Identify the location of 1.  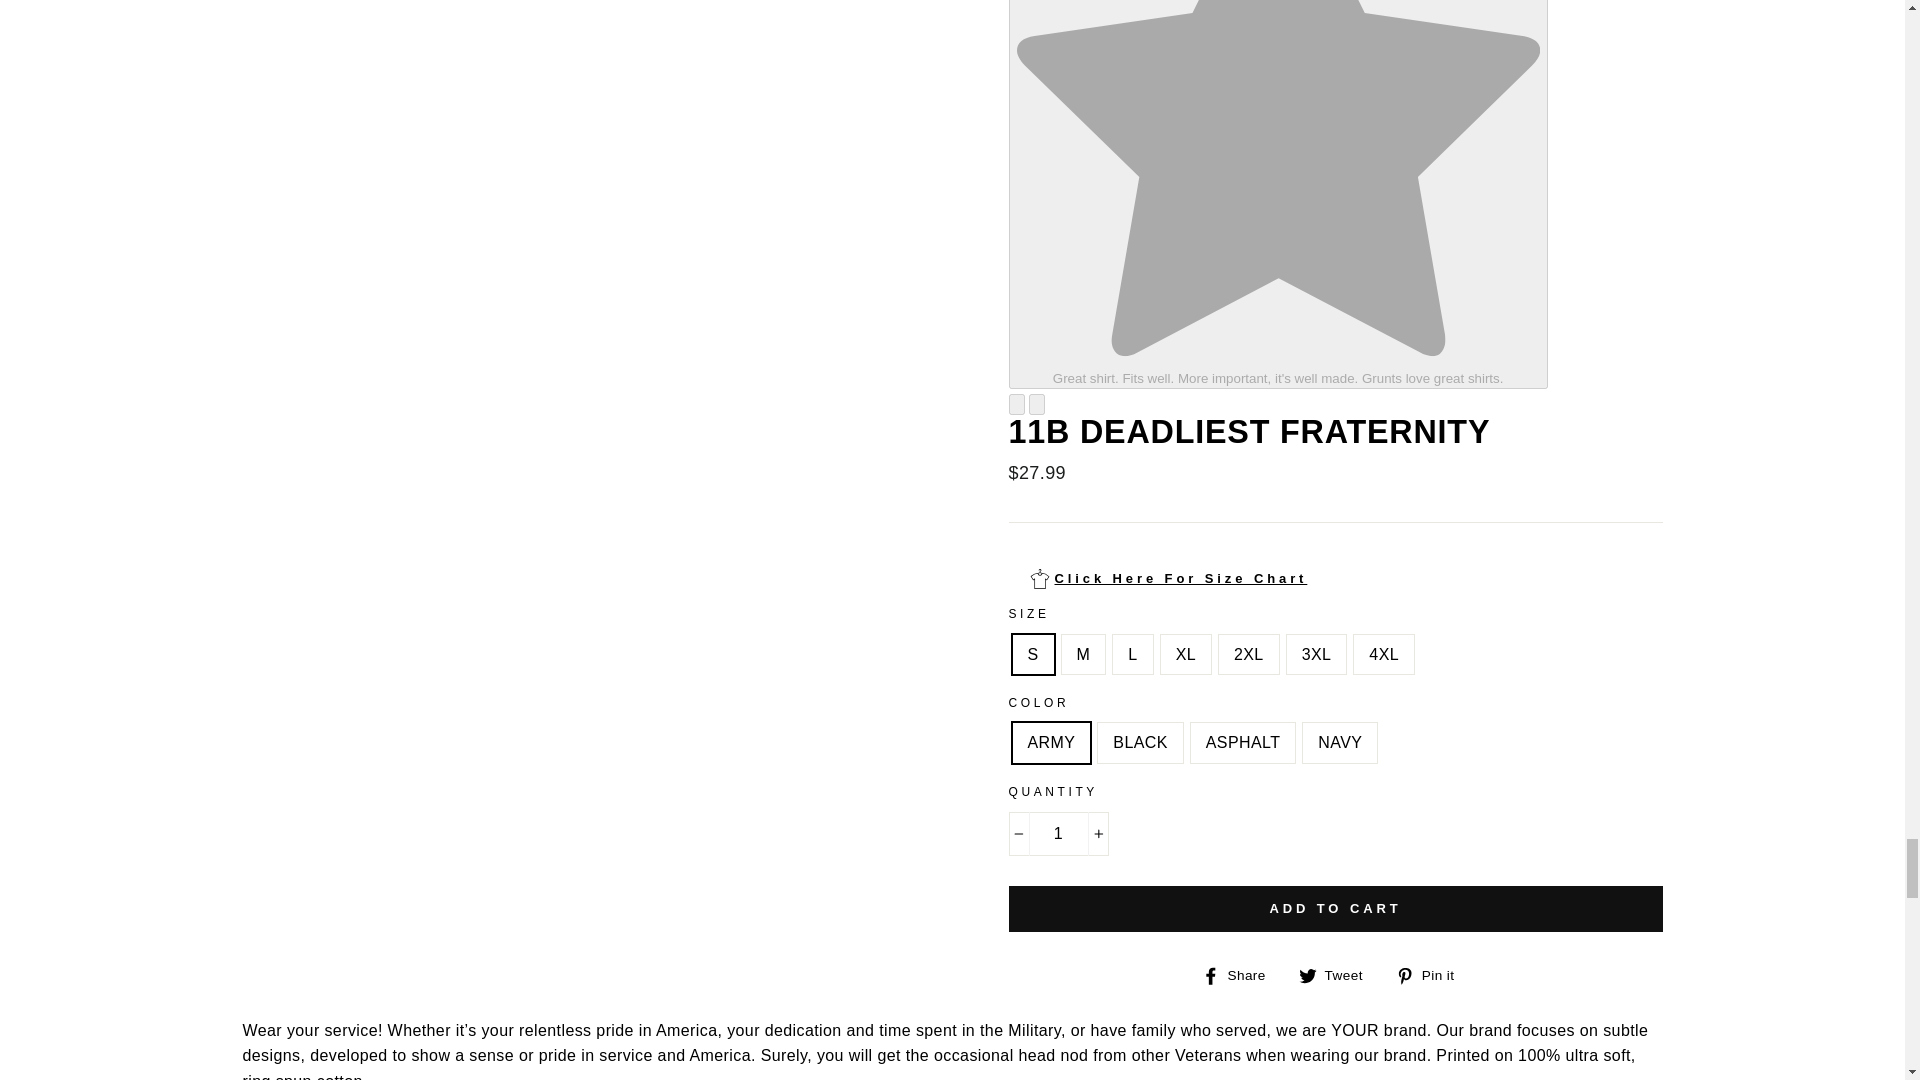
(1058, 834).